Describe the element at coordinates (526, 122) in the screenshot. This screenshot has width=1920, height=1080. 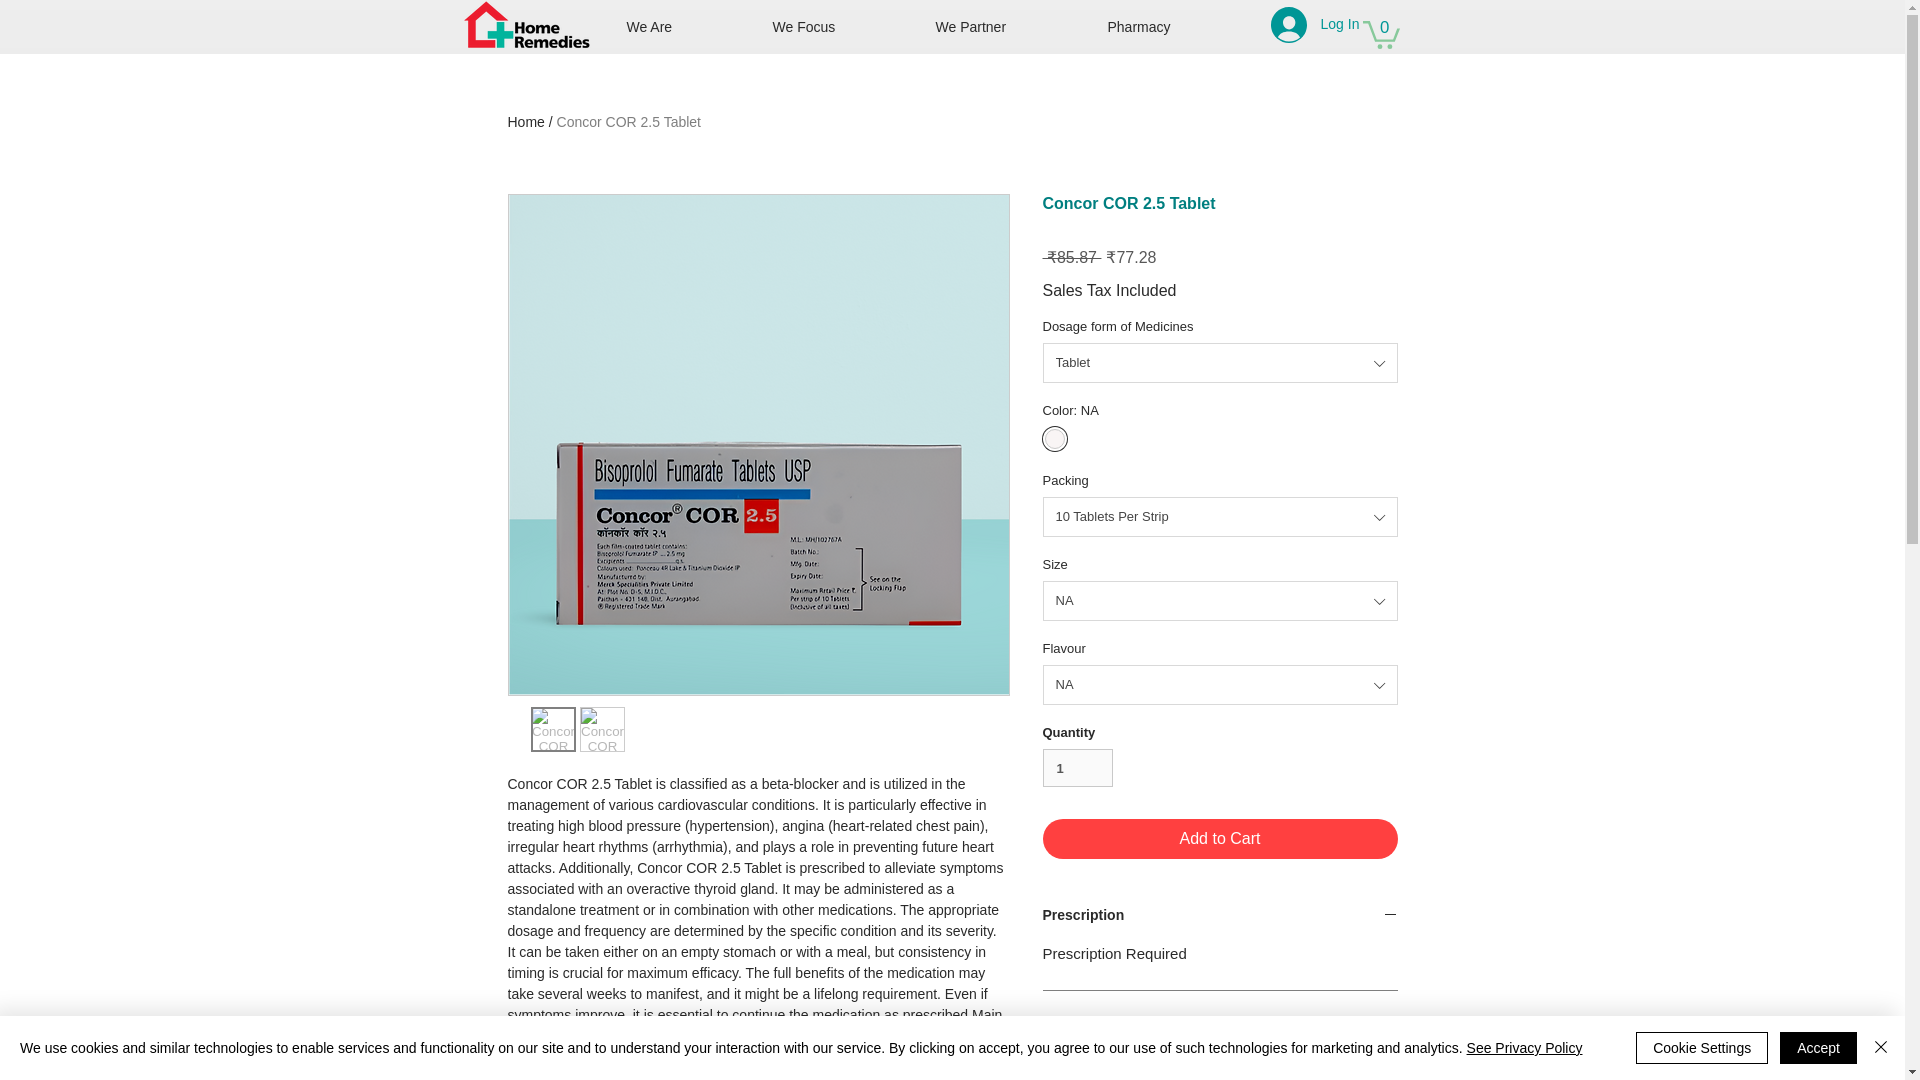
I see `Home` at that location.